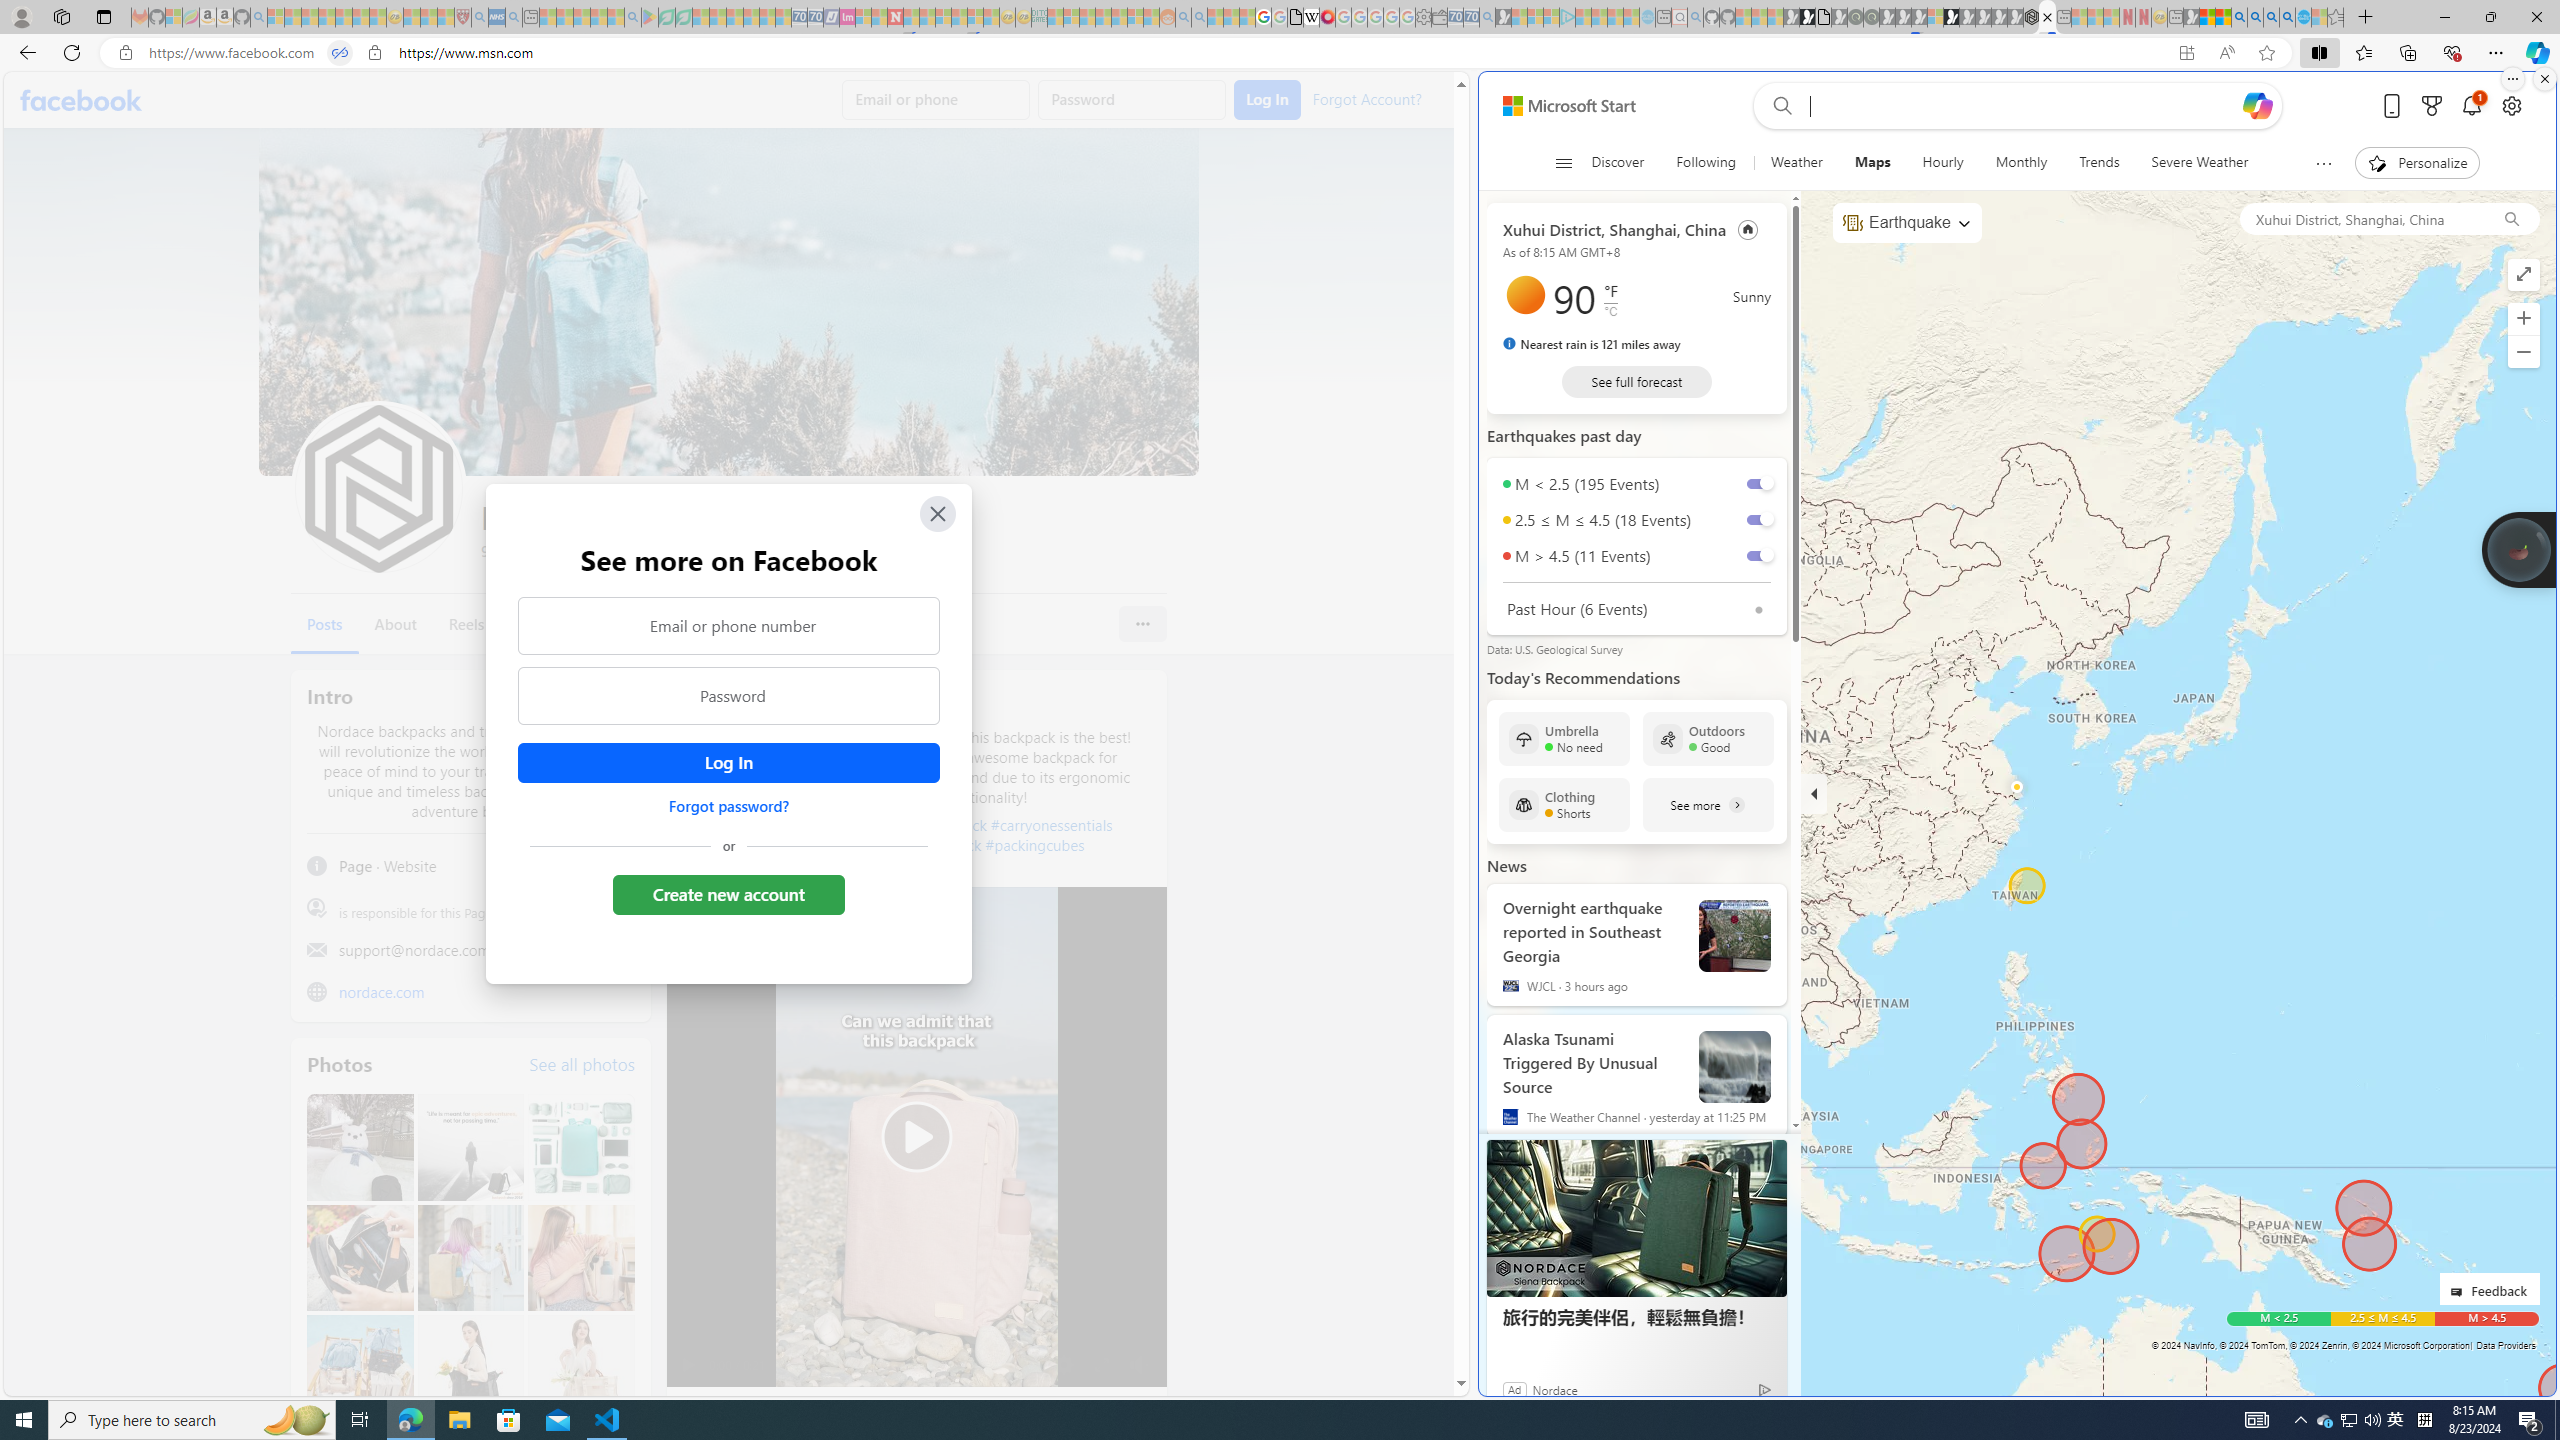  I want to click on Data Providers, so click(2506, 1345).